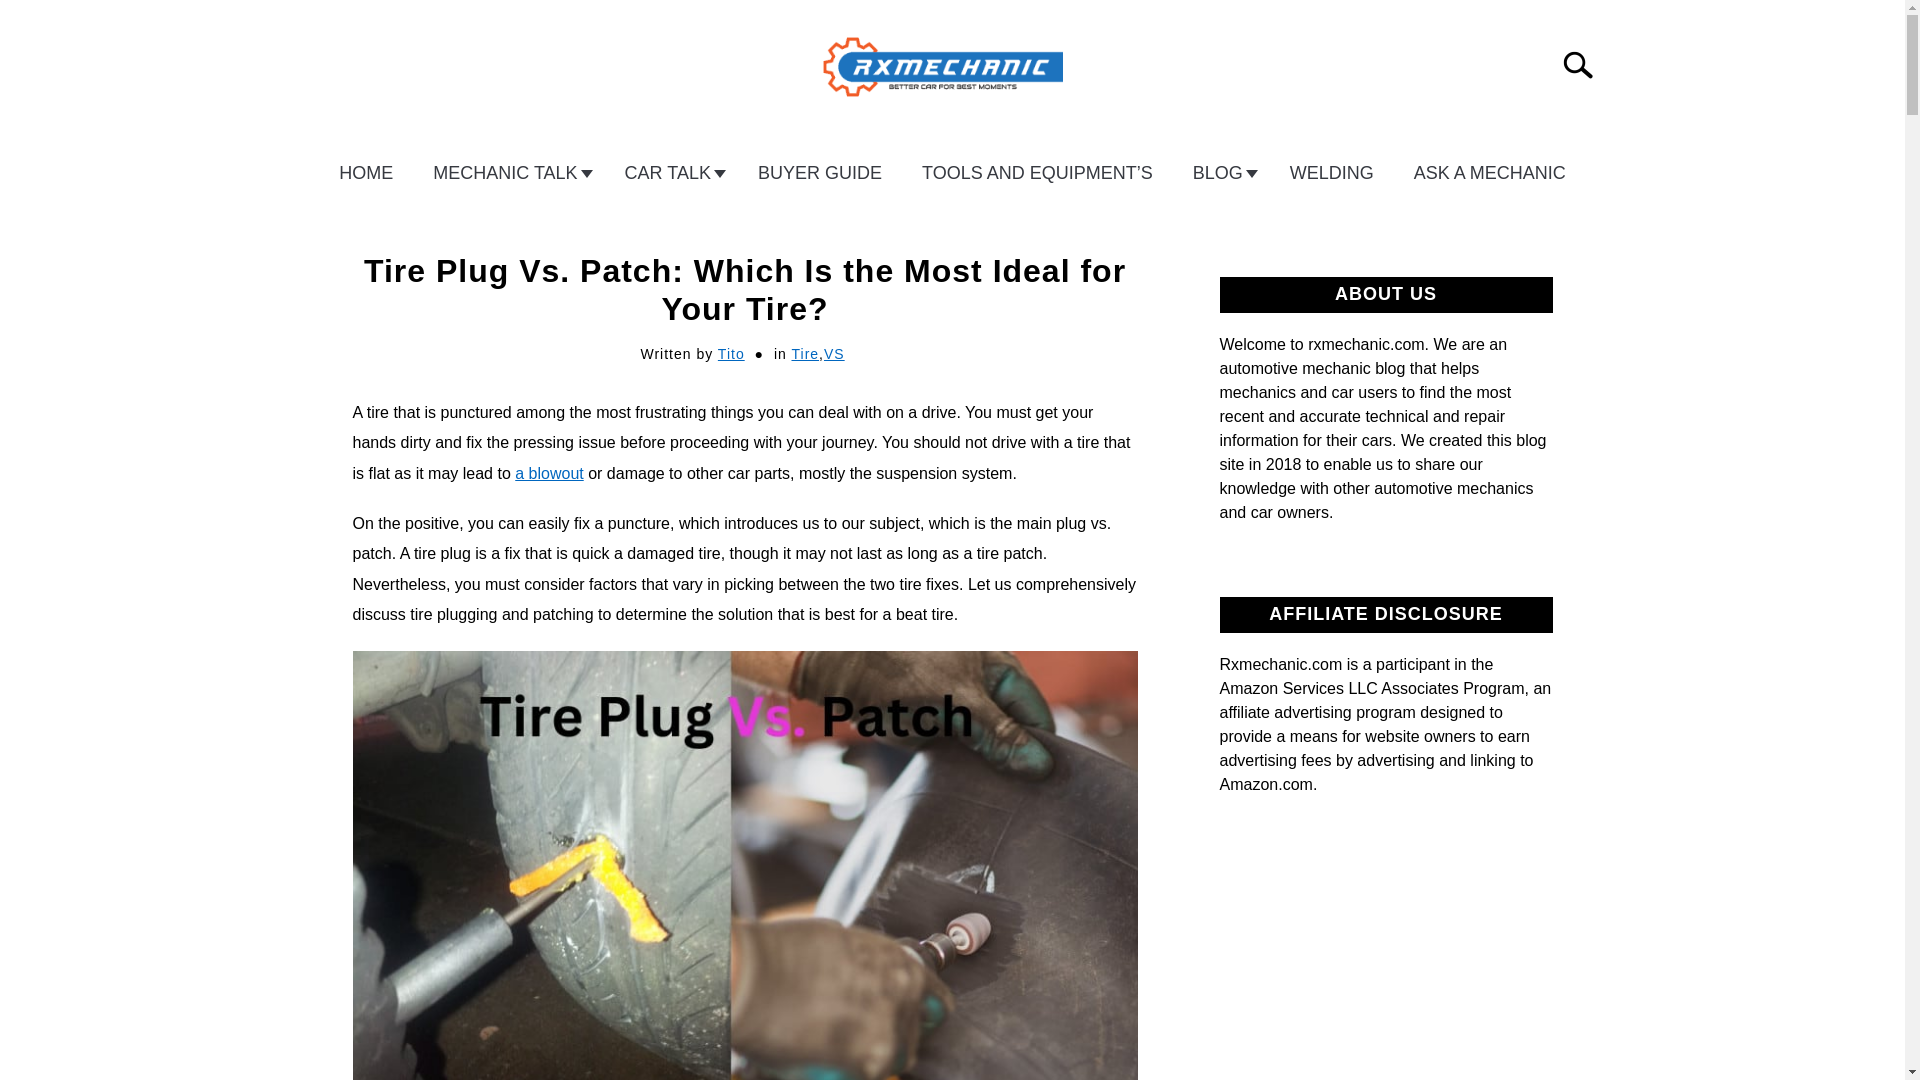 This screenshot has width=1920, height=1080. What do you see at coordinates (365, 173) in the screenshot?
I see `HOME` at bounding box center [365, 173].